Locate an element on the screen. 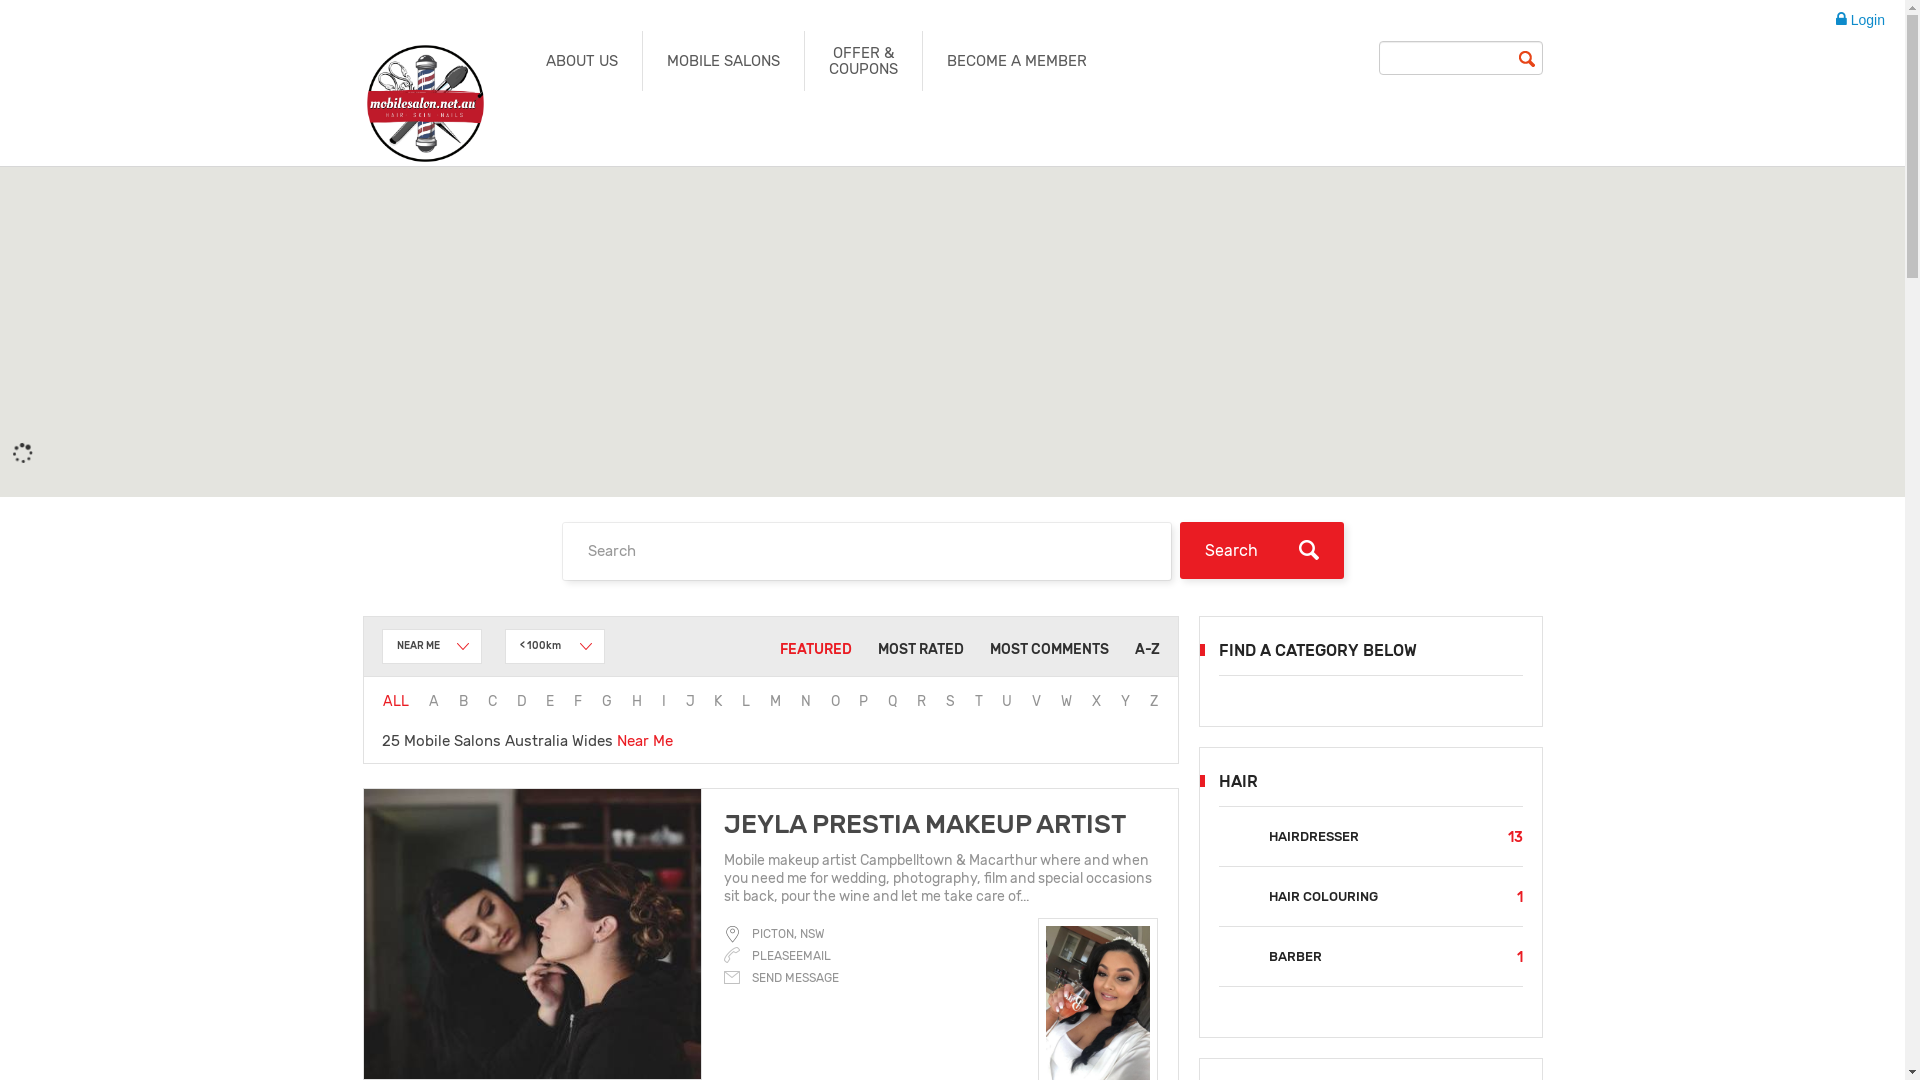  < 100km
  is located at coordinates (554, 646).